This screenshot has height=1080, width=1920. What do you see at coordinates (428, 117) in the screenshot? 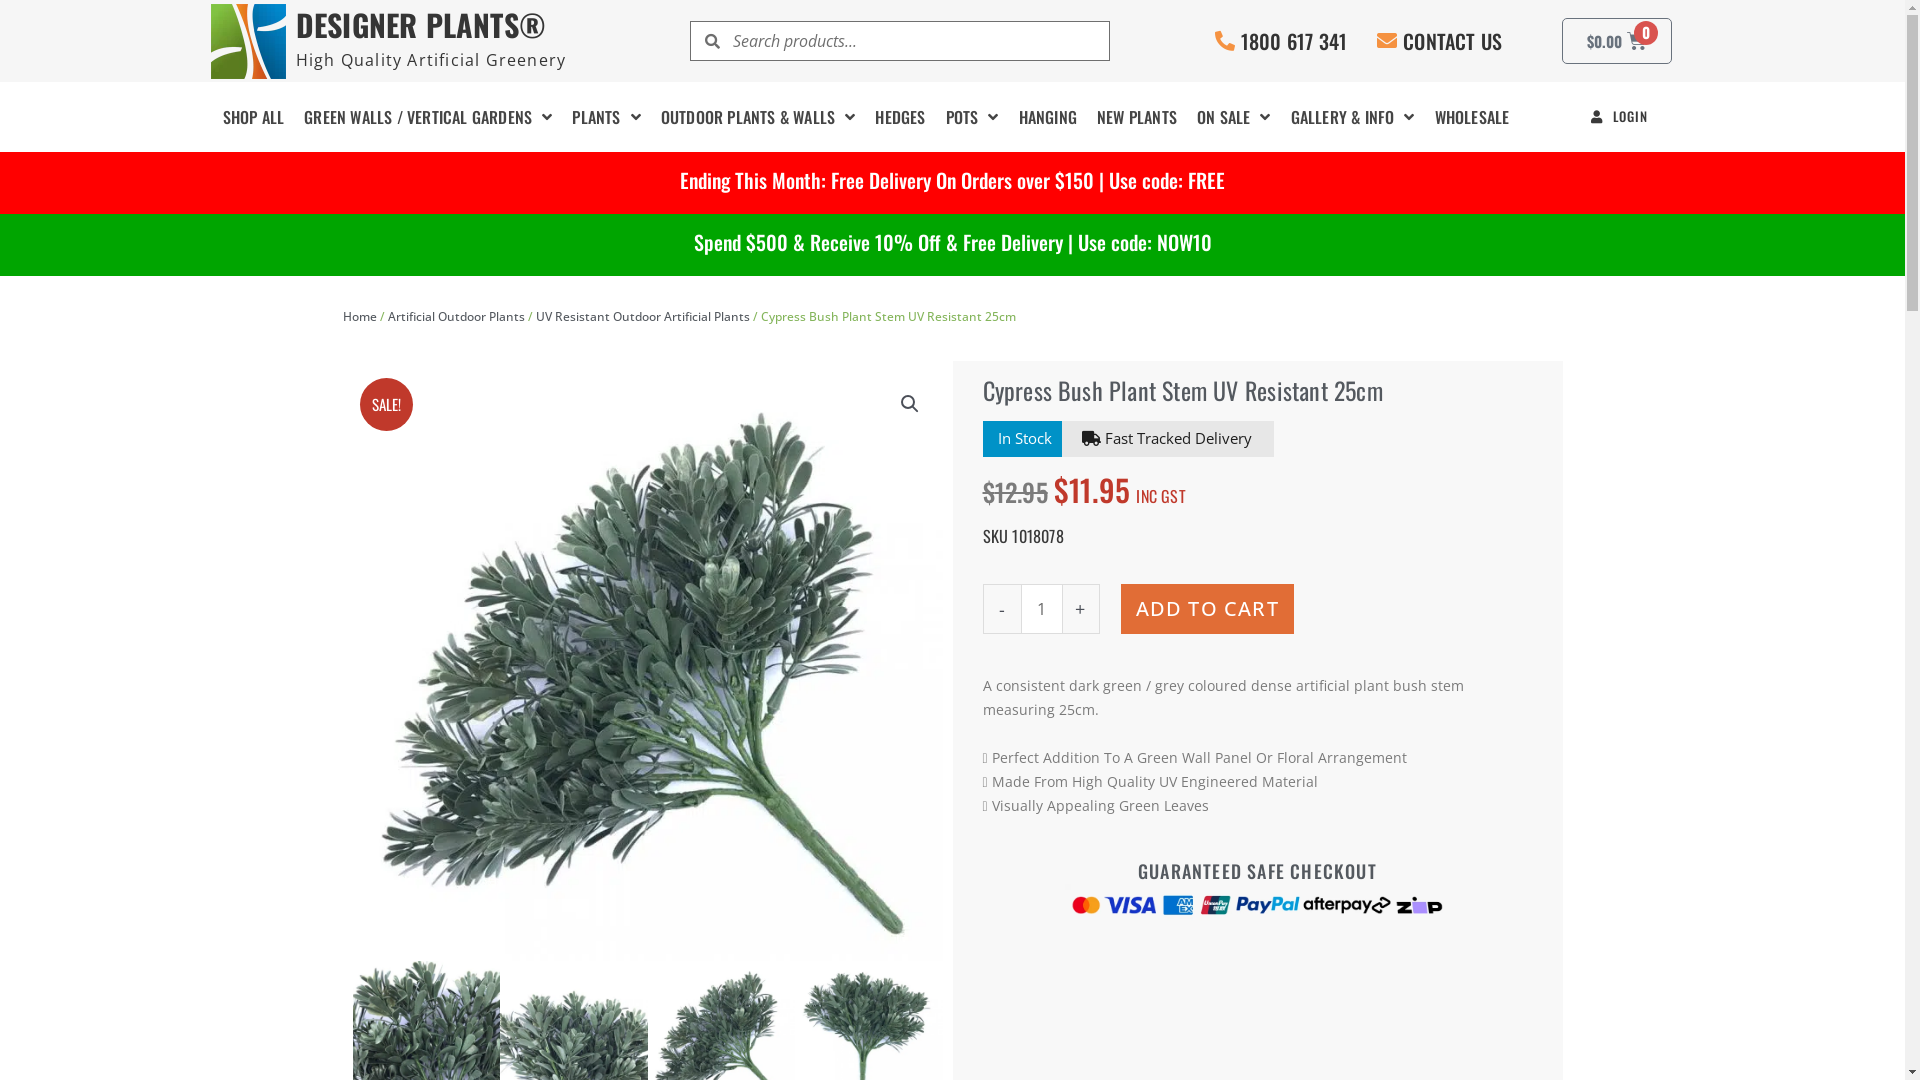
I see `GREEN WALLS / VERTICAL GARDENS` at bounding box center [428, 117].